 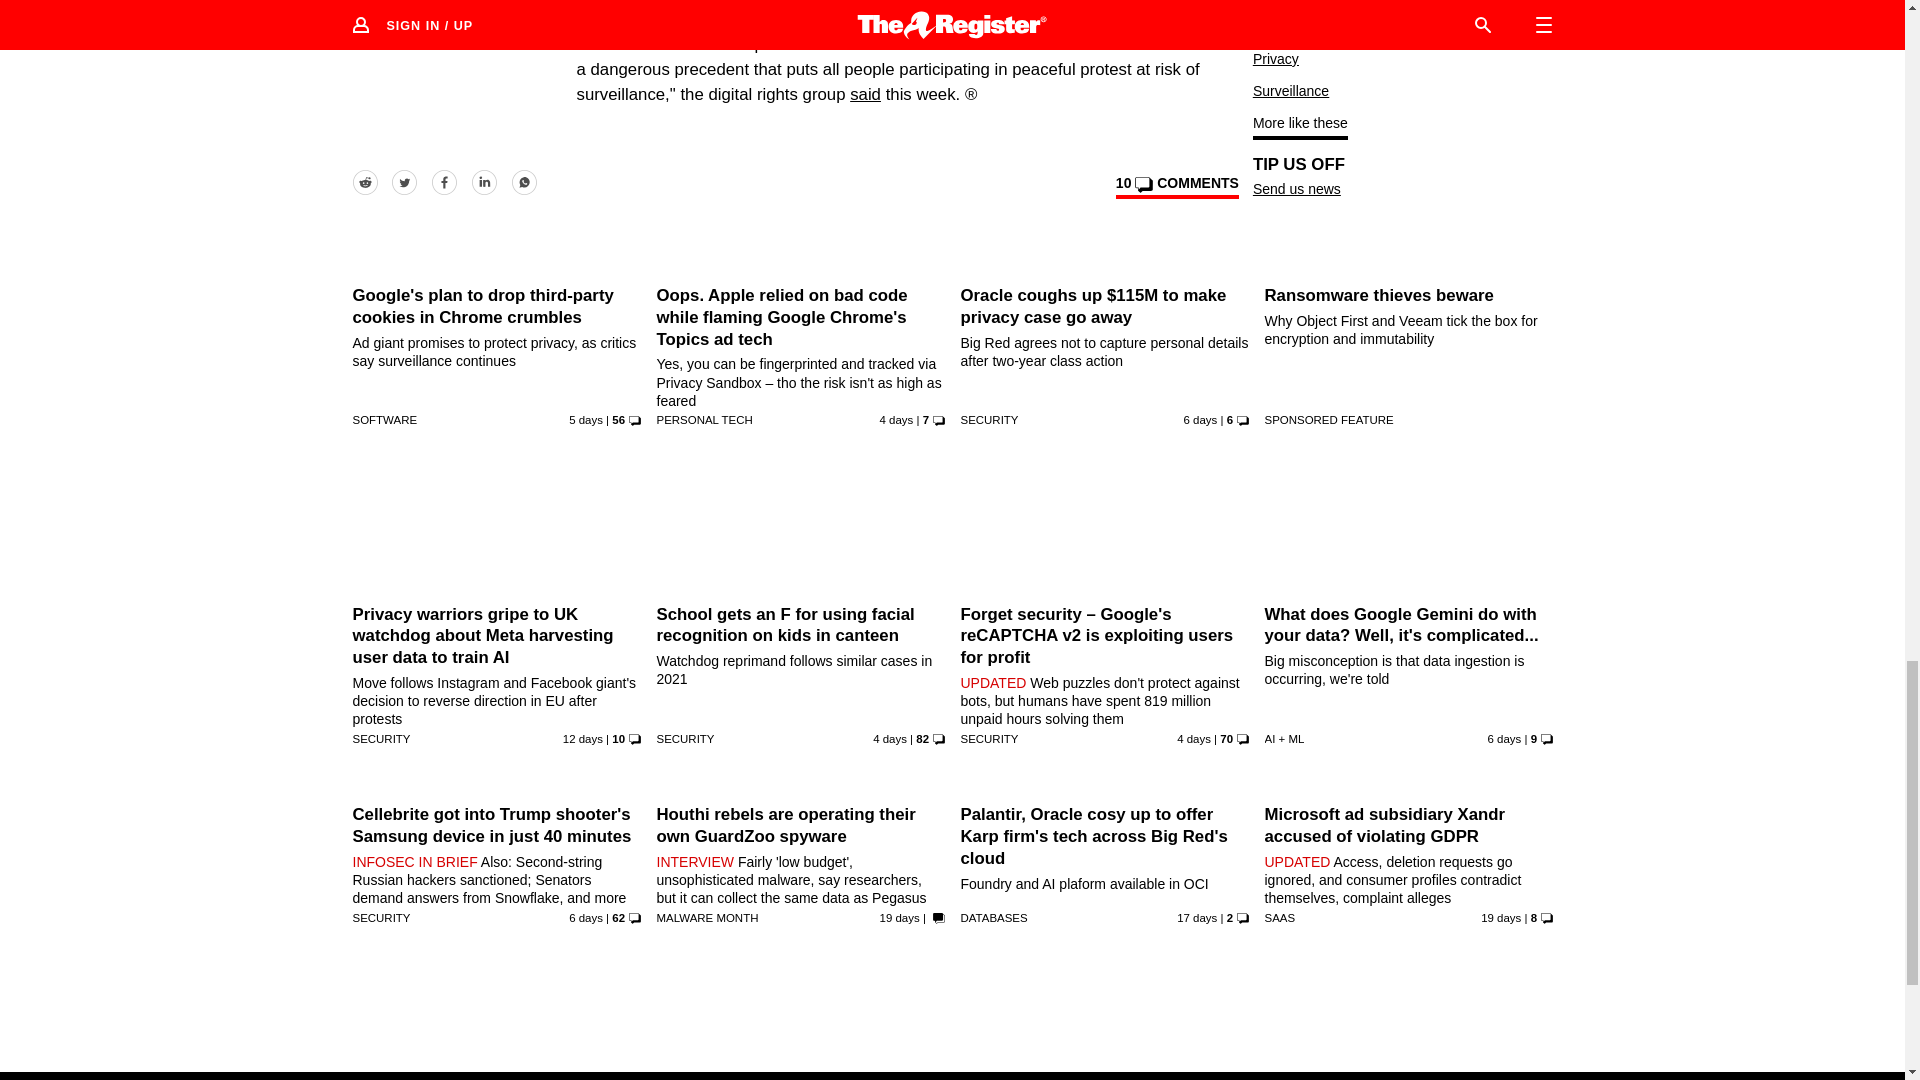 I want to click on 22 Jul 2024 13:45, so click(x=1200, y=419).